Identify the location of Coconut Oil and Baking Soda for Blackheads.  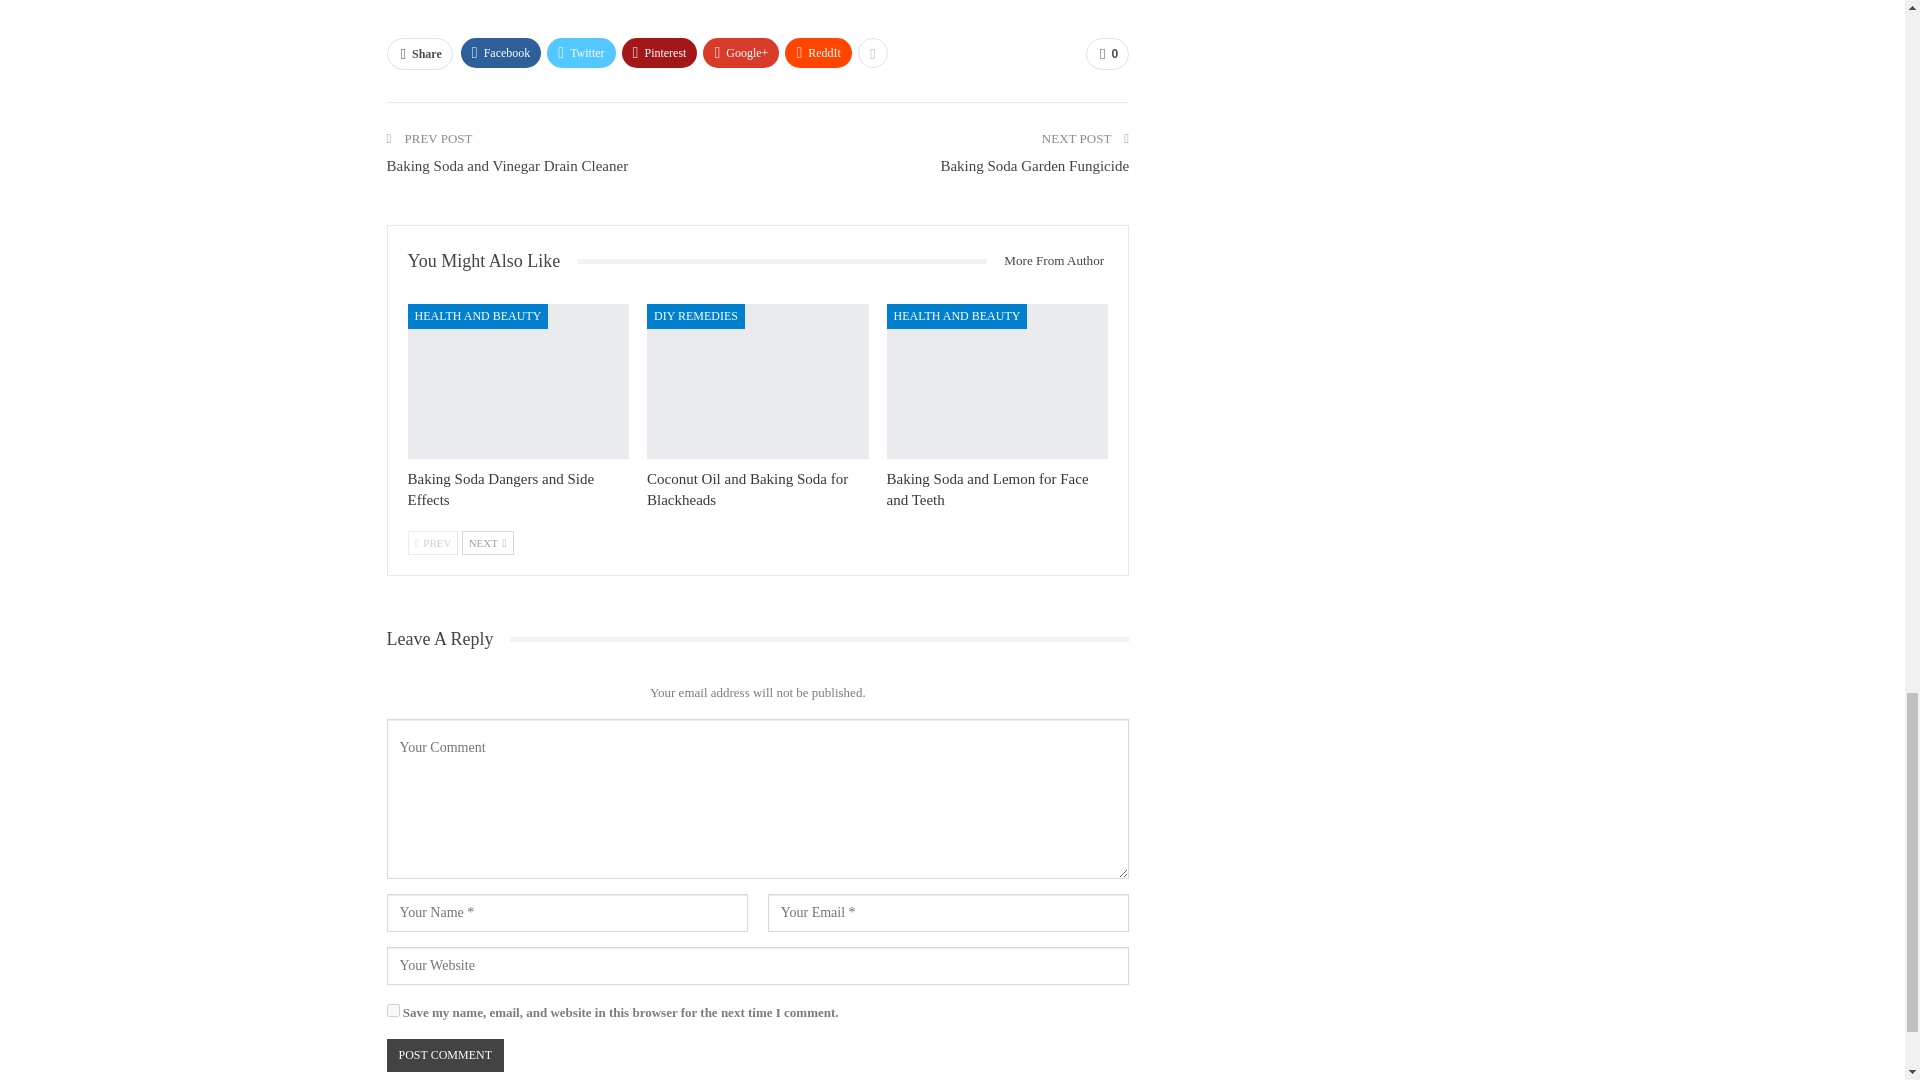
(748, 488).